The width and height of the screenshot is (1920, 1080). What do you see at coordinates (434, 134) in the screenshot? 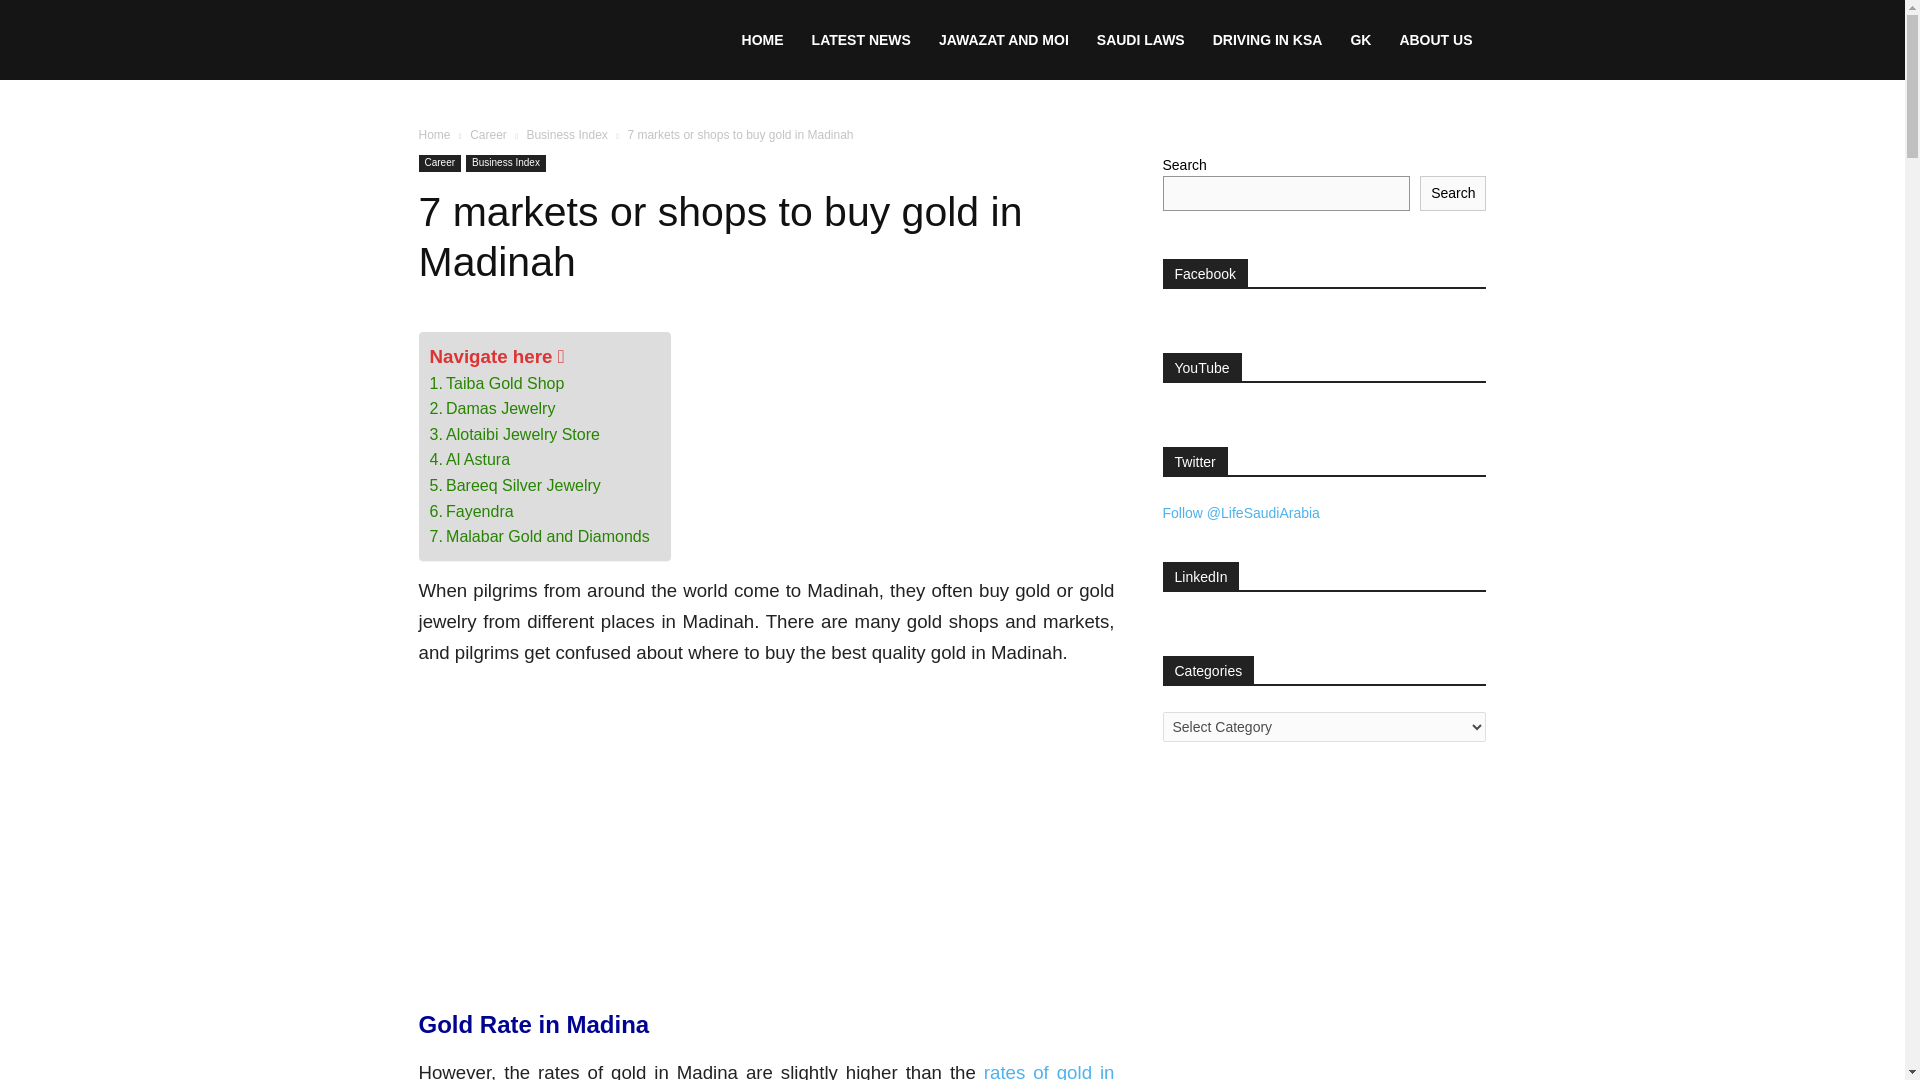
I see `Home` at bounding box center [434, 134].